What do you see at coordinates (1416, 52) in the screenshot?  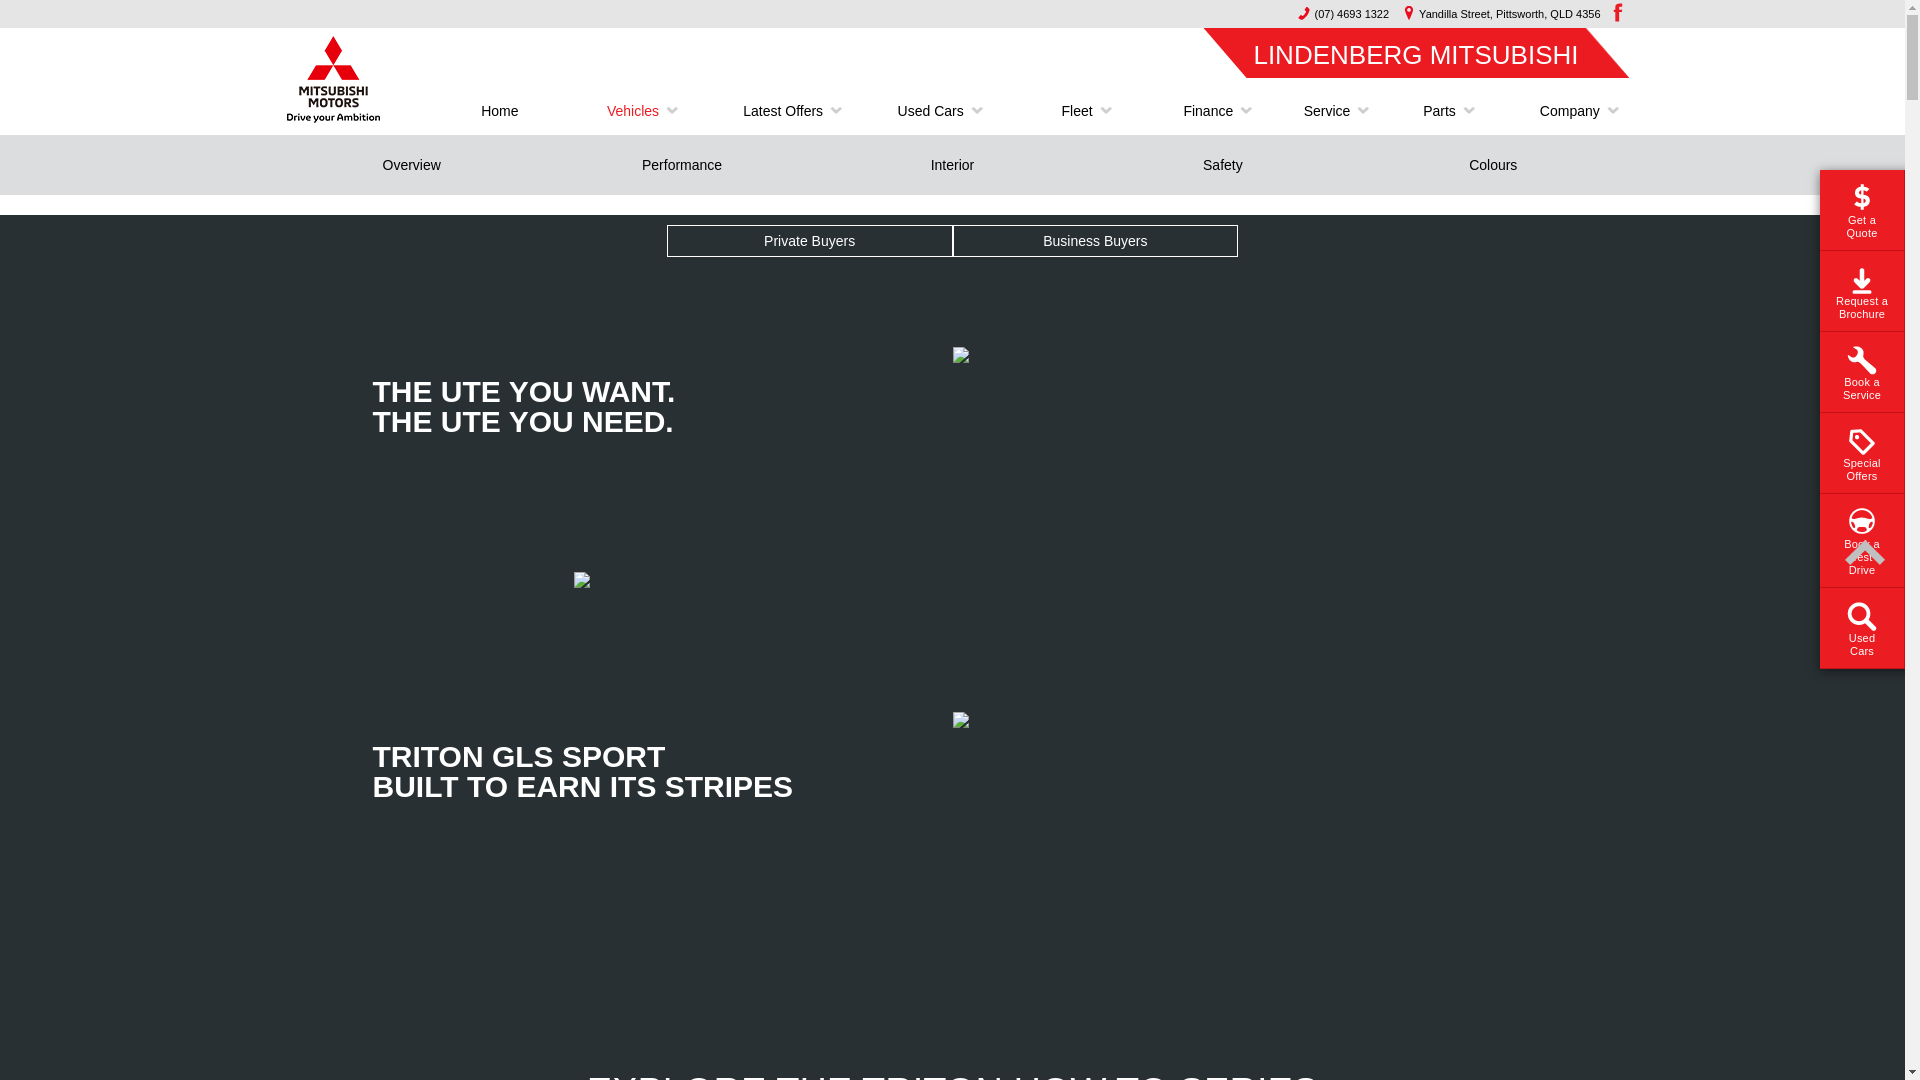 I see `LINDENBERG MITSUBISHI` at bounding box center [1416, 52].